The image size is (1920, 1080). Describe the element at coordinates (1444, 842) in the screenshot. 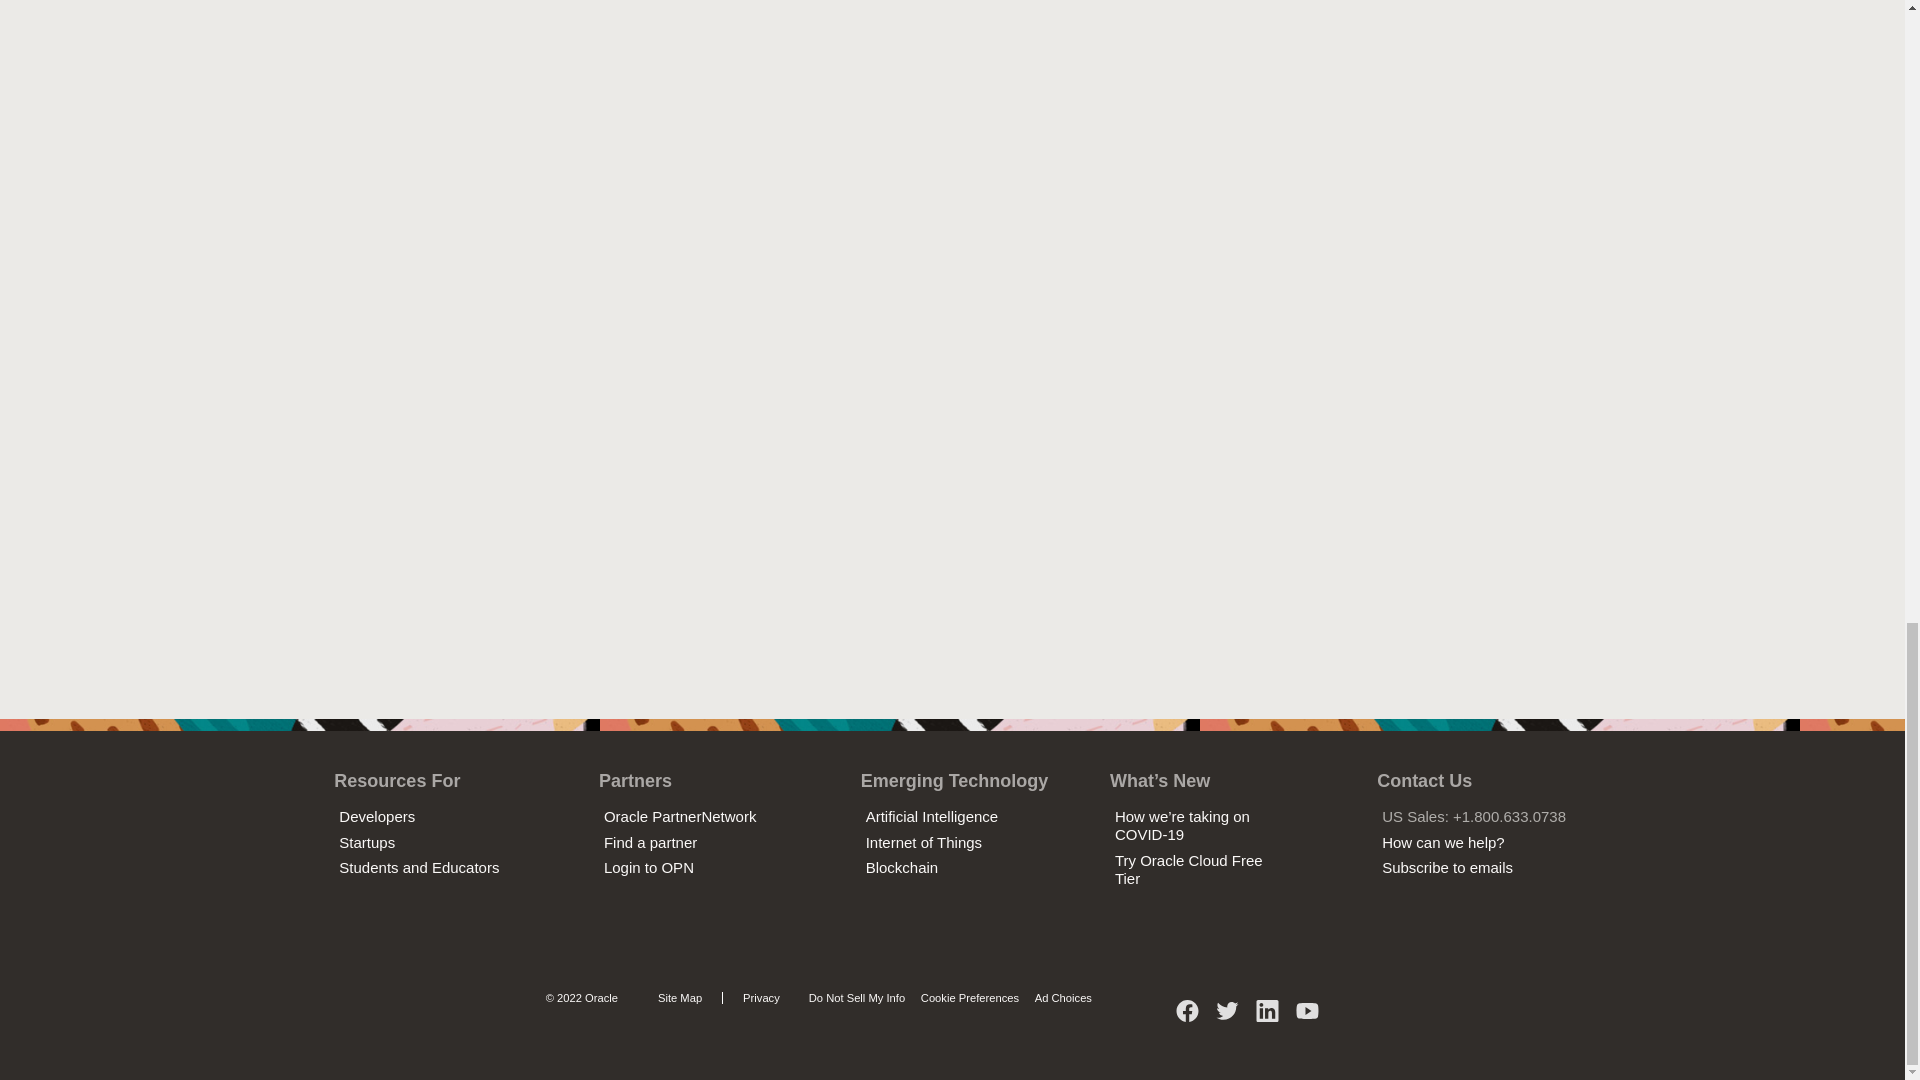

I see `How can we help?` at that location.